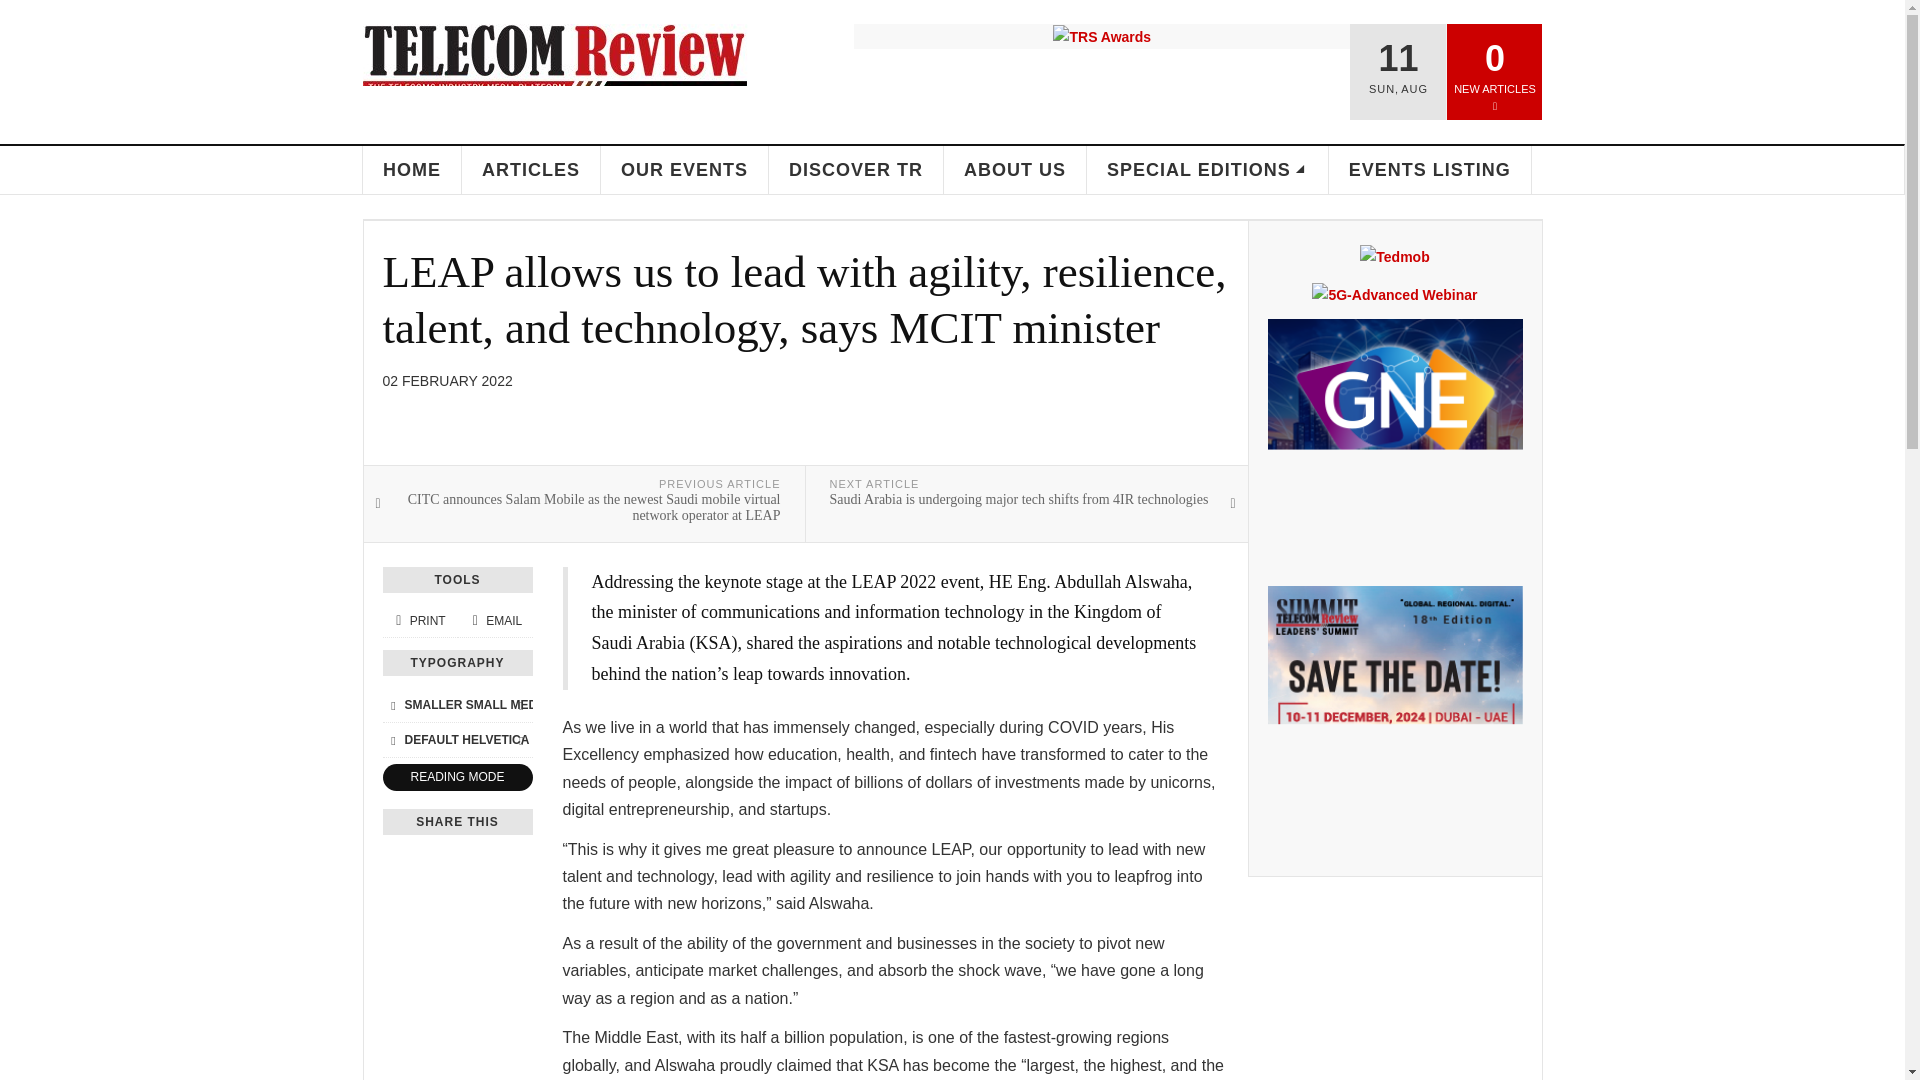 The height and width of the screenshot is (1080, 1920). Describe the element at coordinates (520, 740) in the screenshot. I see `Next Font Style` at that location.